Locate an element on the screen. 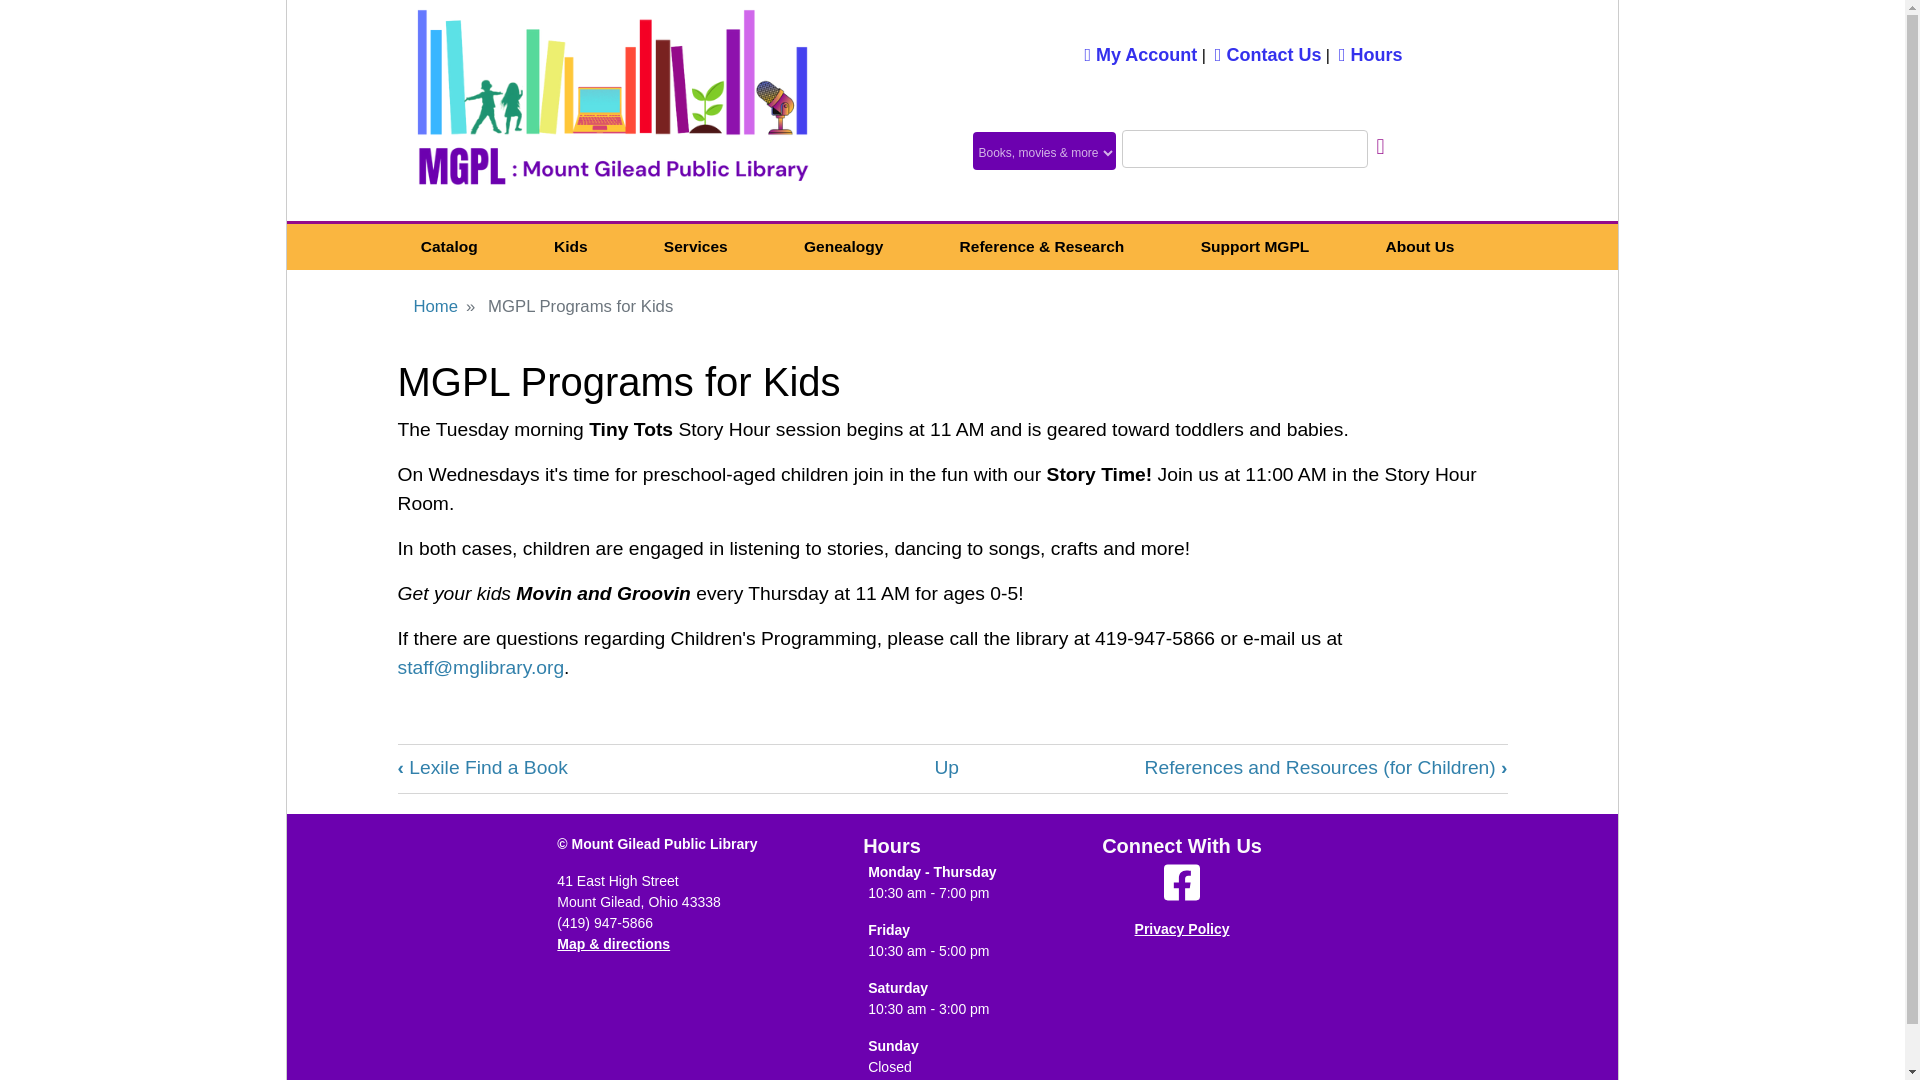  Home is located at coordinates (612, 110).